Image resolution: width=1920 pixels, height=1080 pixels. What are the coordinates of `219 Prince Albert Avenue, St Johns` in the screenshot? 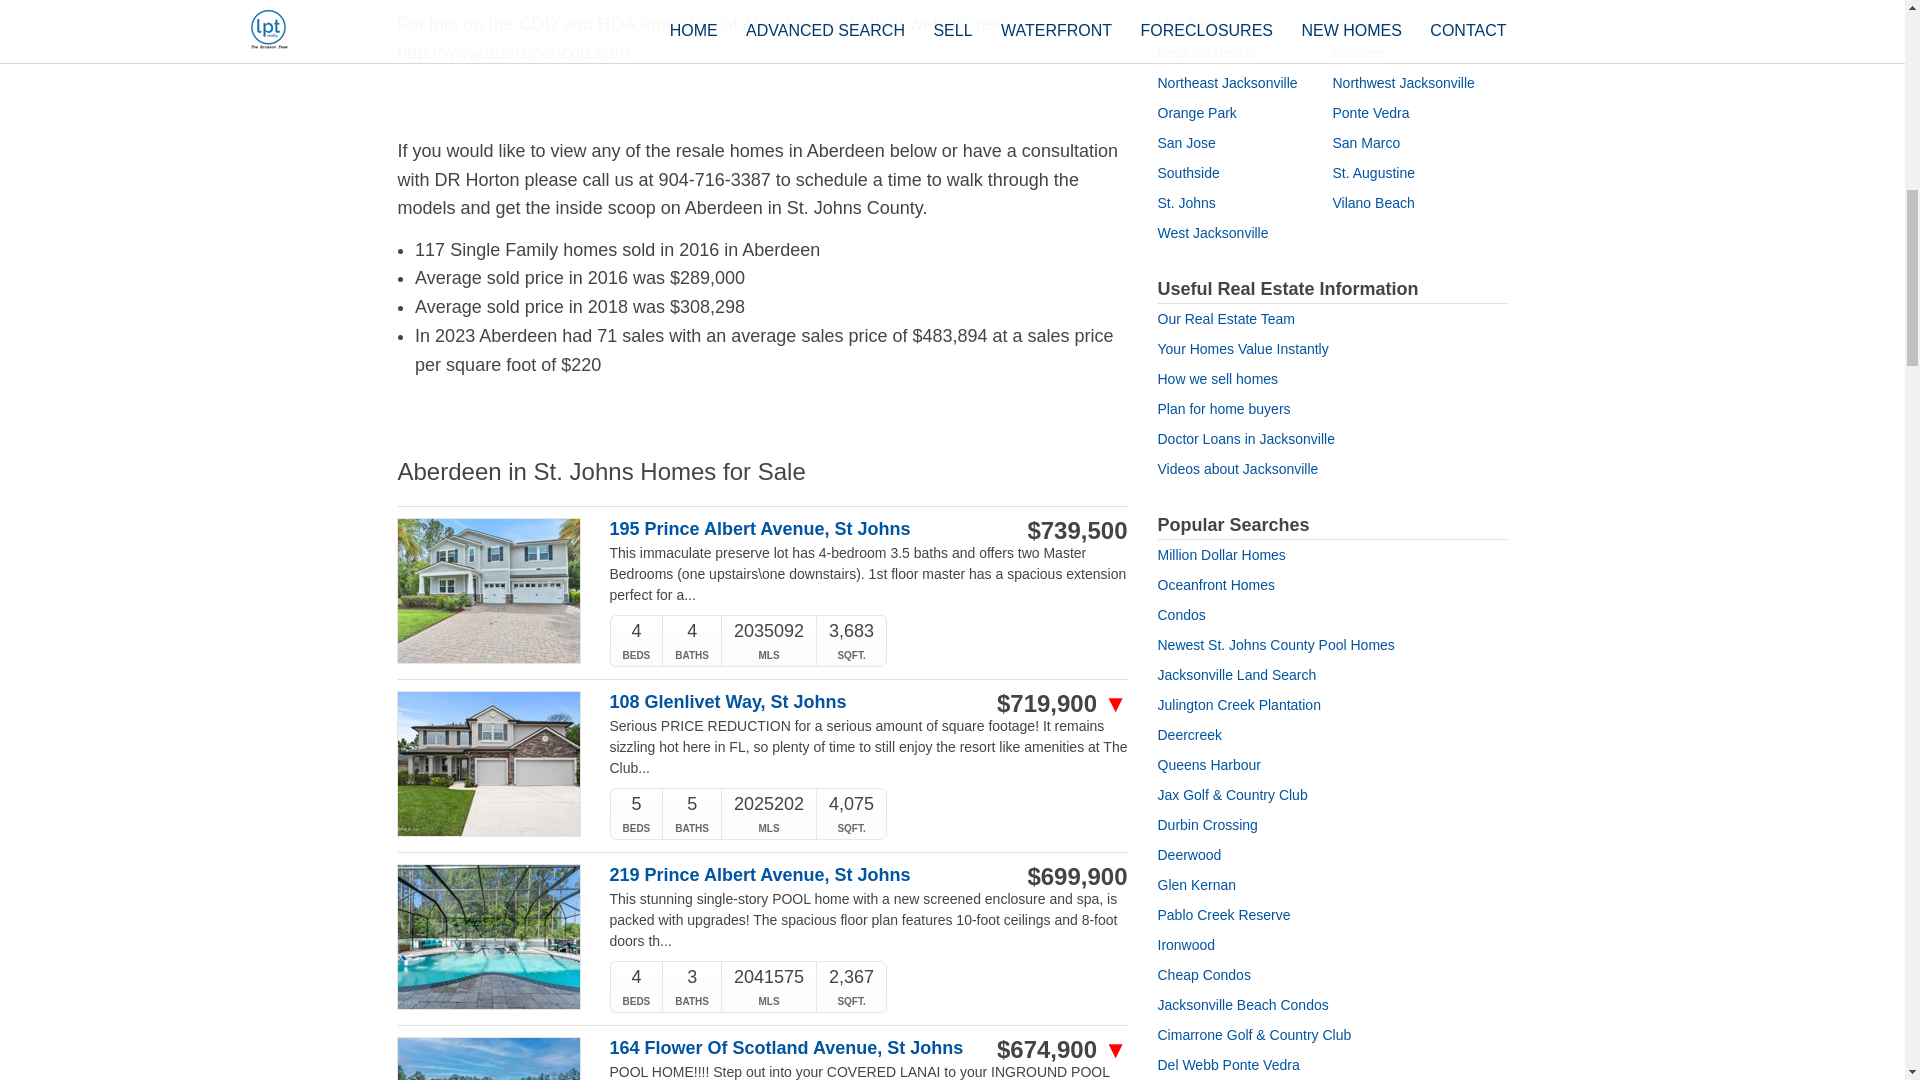 It's located at (792, 875).